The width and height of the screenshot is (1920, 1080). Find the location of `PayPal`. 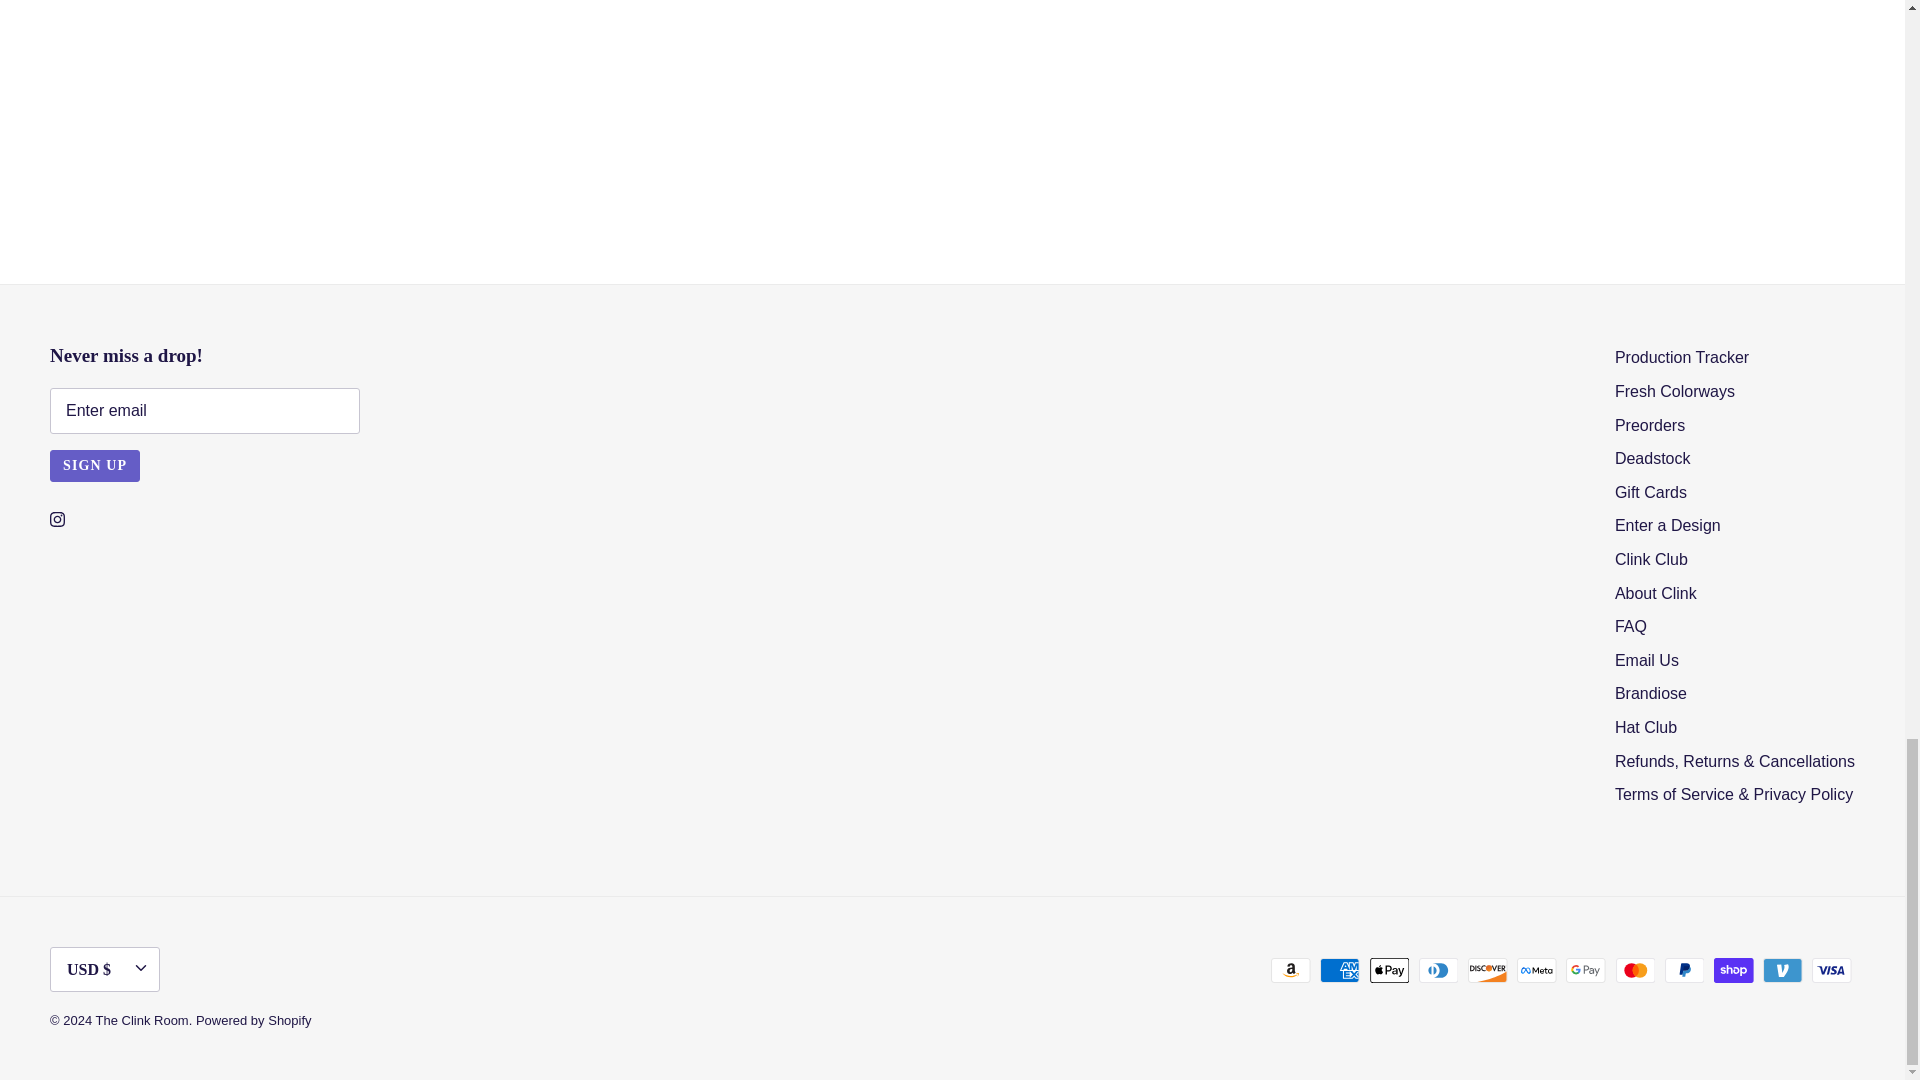

PayPal is located at coordinates (1684, 970).